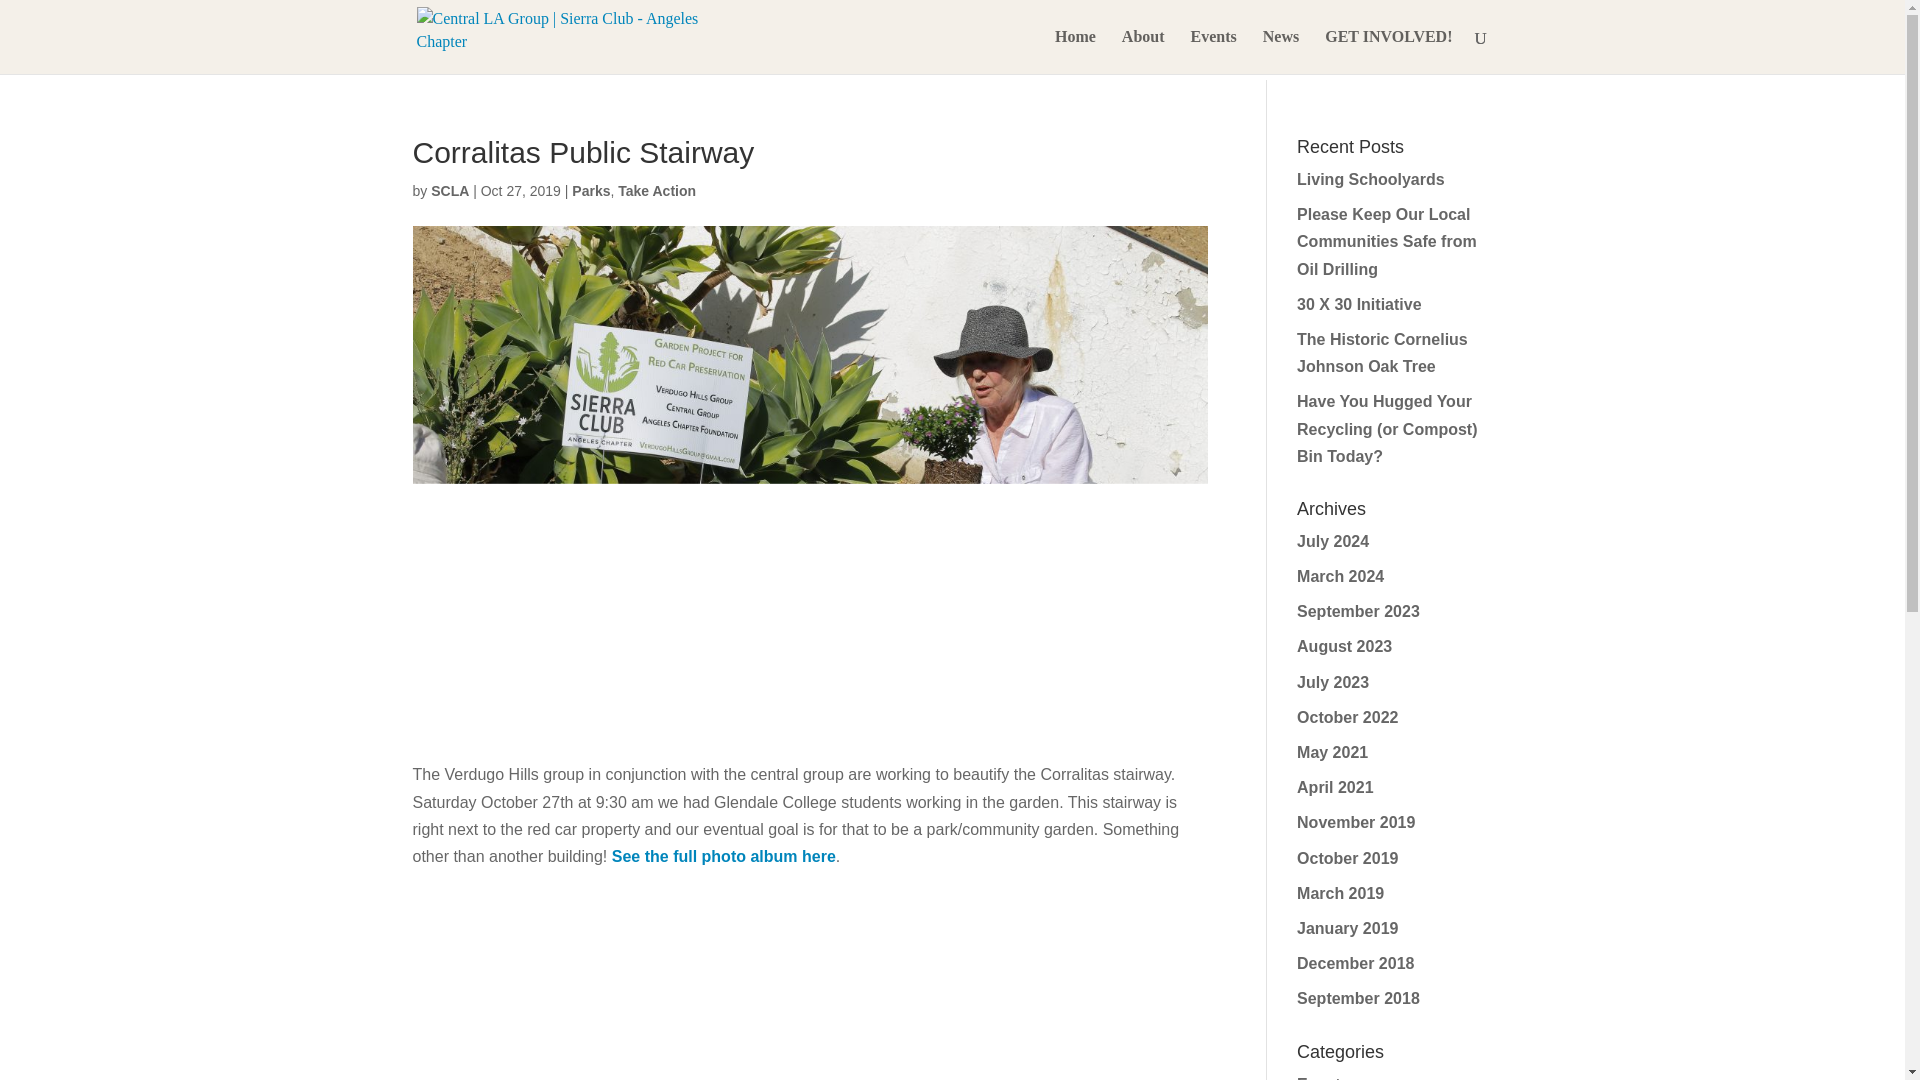 The height and width of the screenshot is (1080, 1920). What do you see at coordinates (1340, 892) in the screenshot?
I see `March 2019` at bounding box center [1340, 892].